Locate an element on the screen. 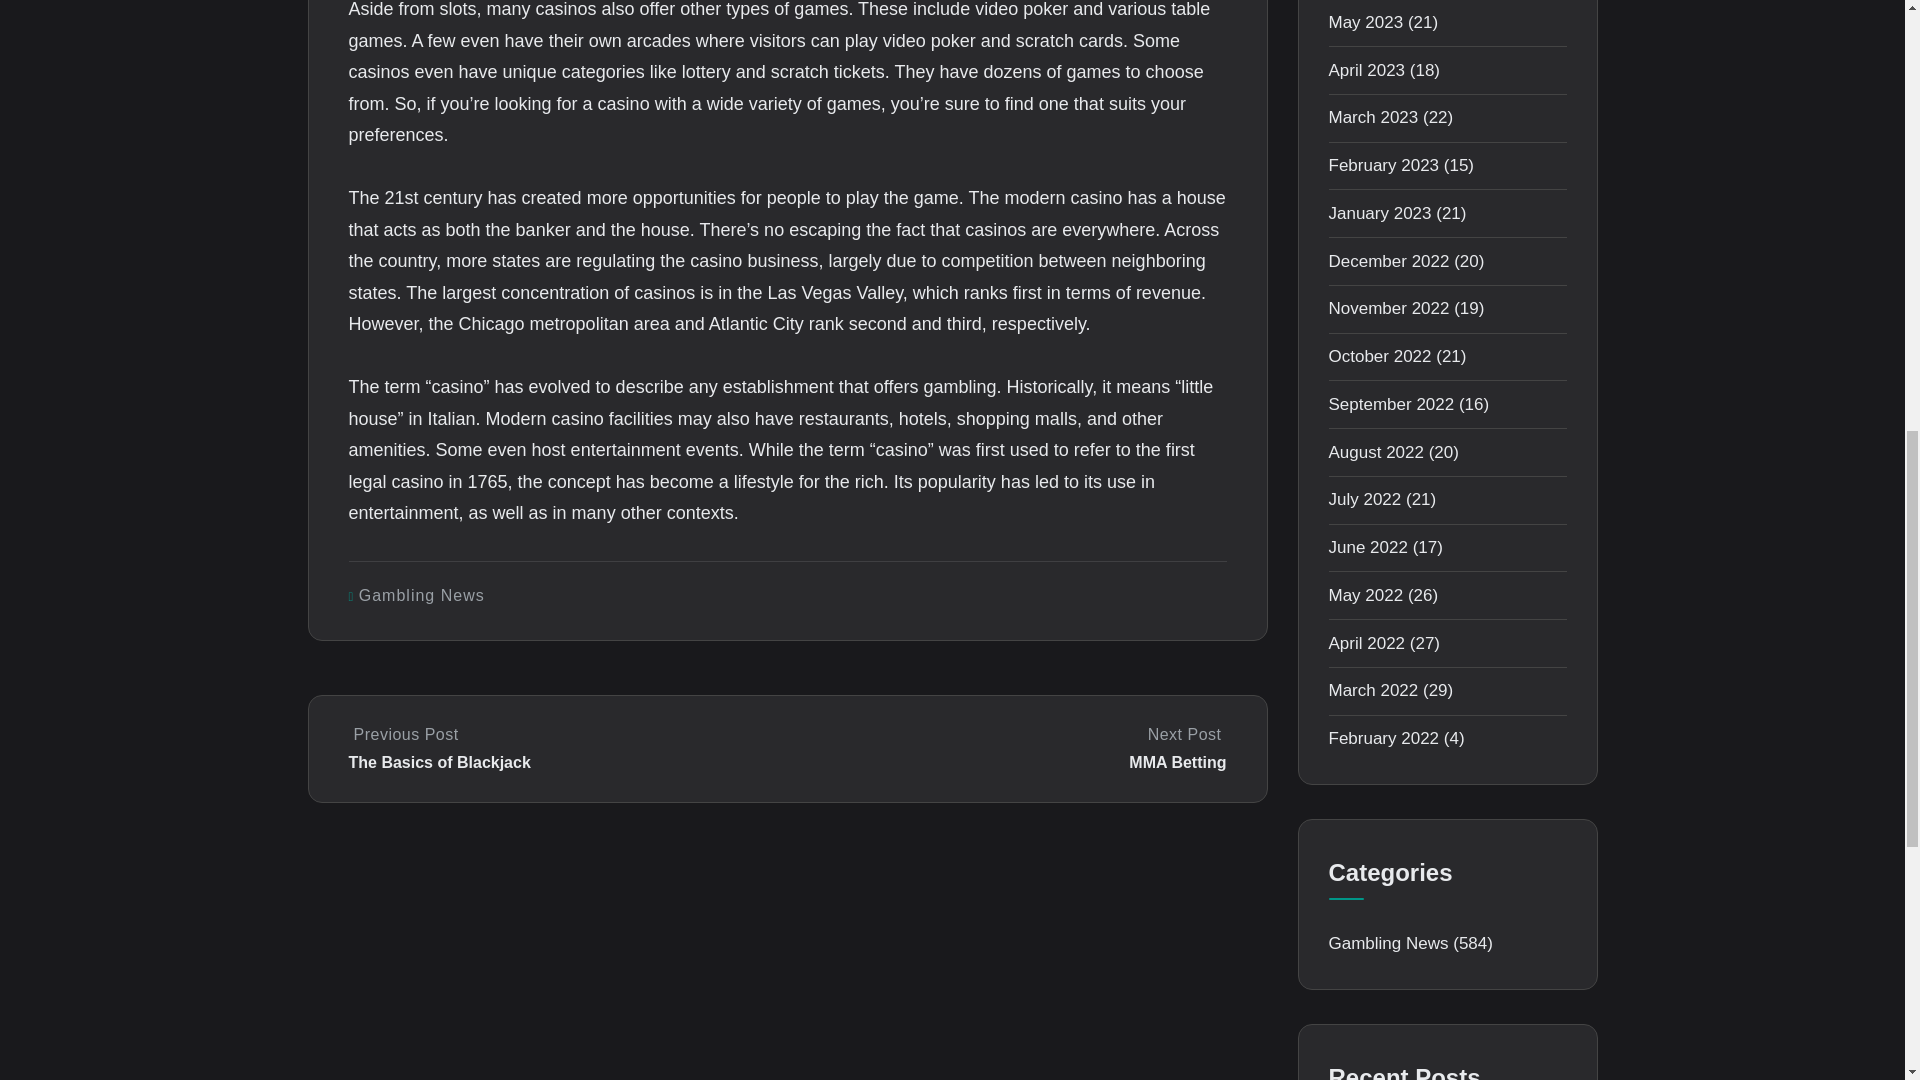  May 2023 is located at coordinates (1383, 164).